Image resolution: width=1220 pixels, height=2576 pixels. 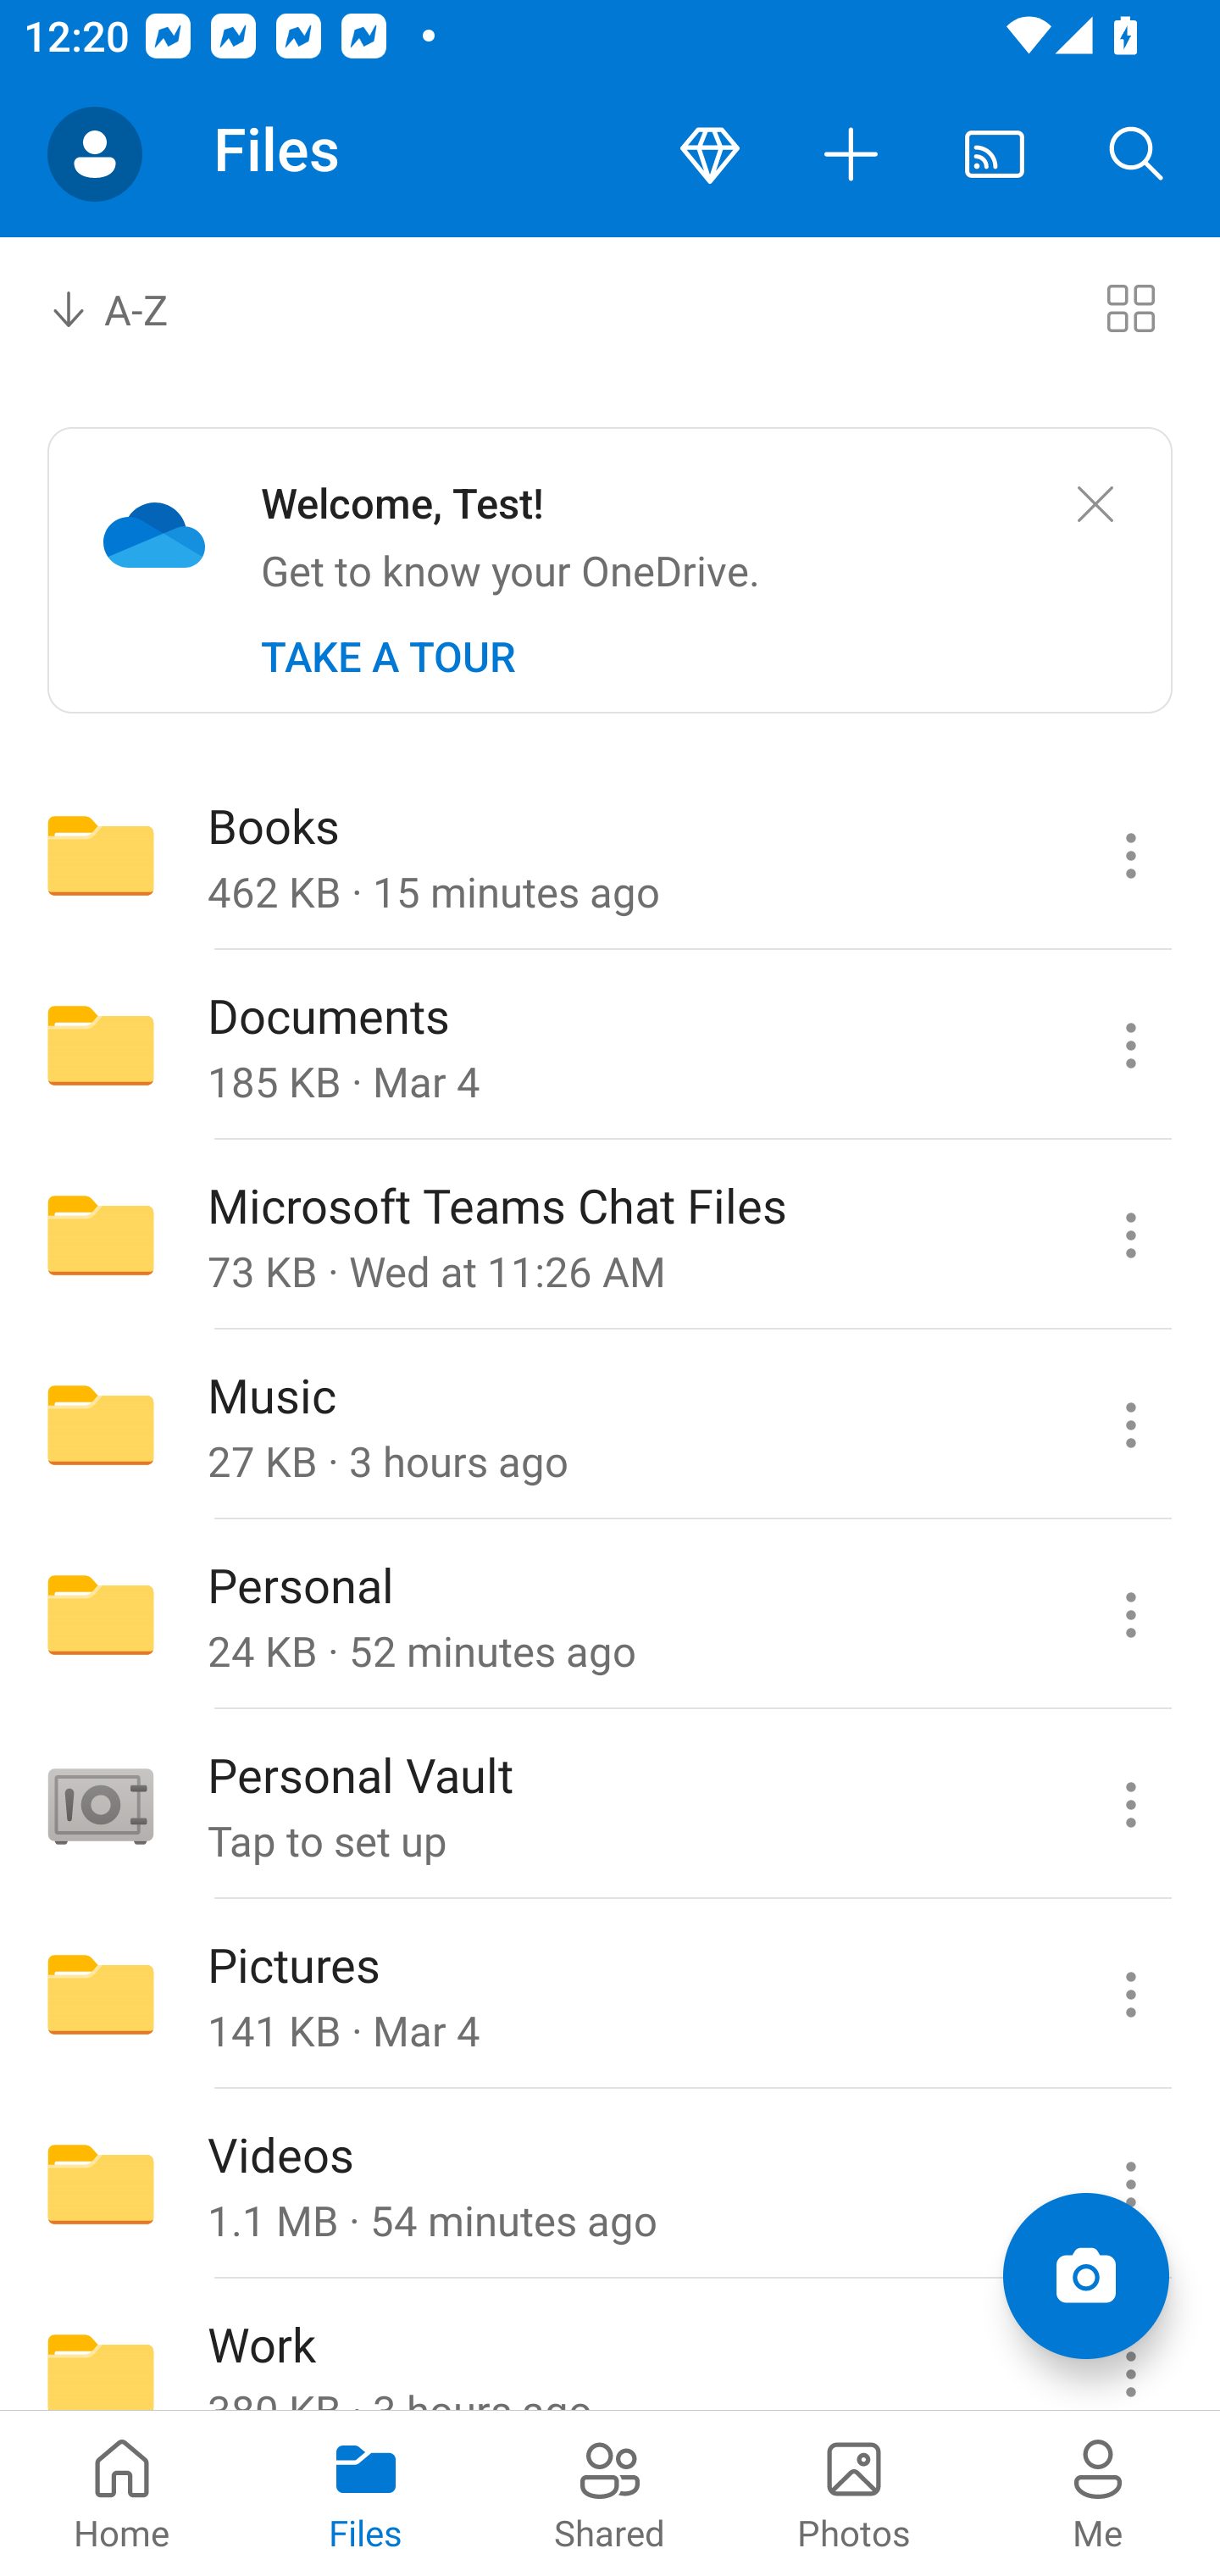 I want to click on Shared pivot Shared, so click(x=610, y=2493).